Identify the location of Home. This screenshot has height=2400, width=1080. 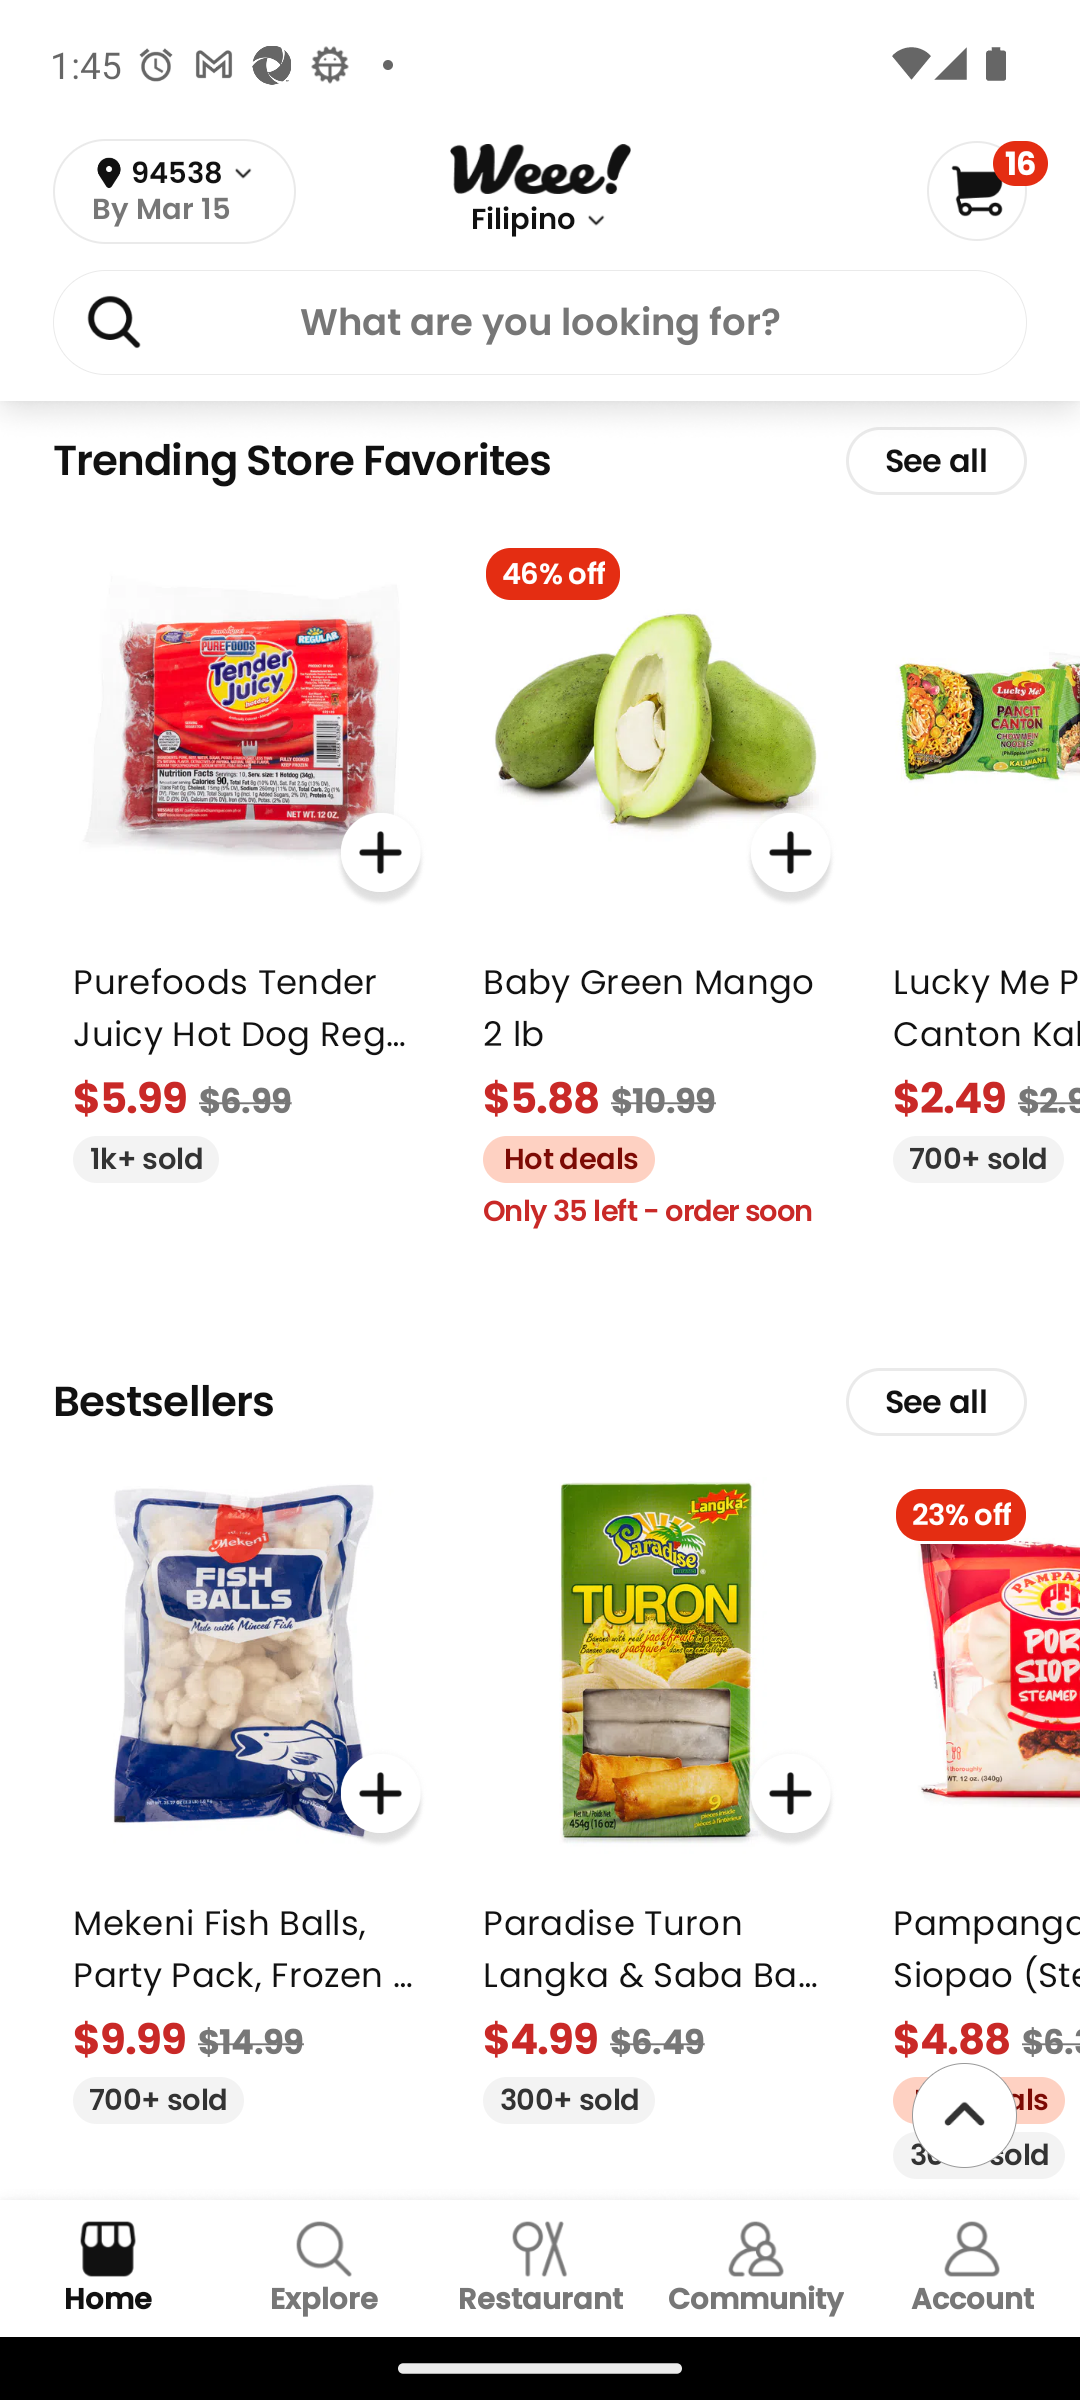
(108, 2268).